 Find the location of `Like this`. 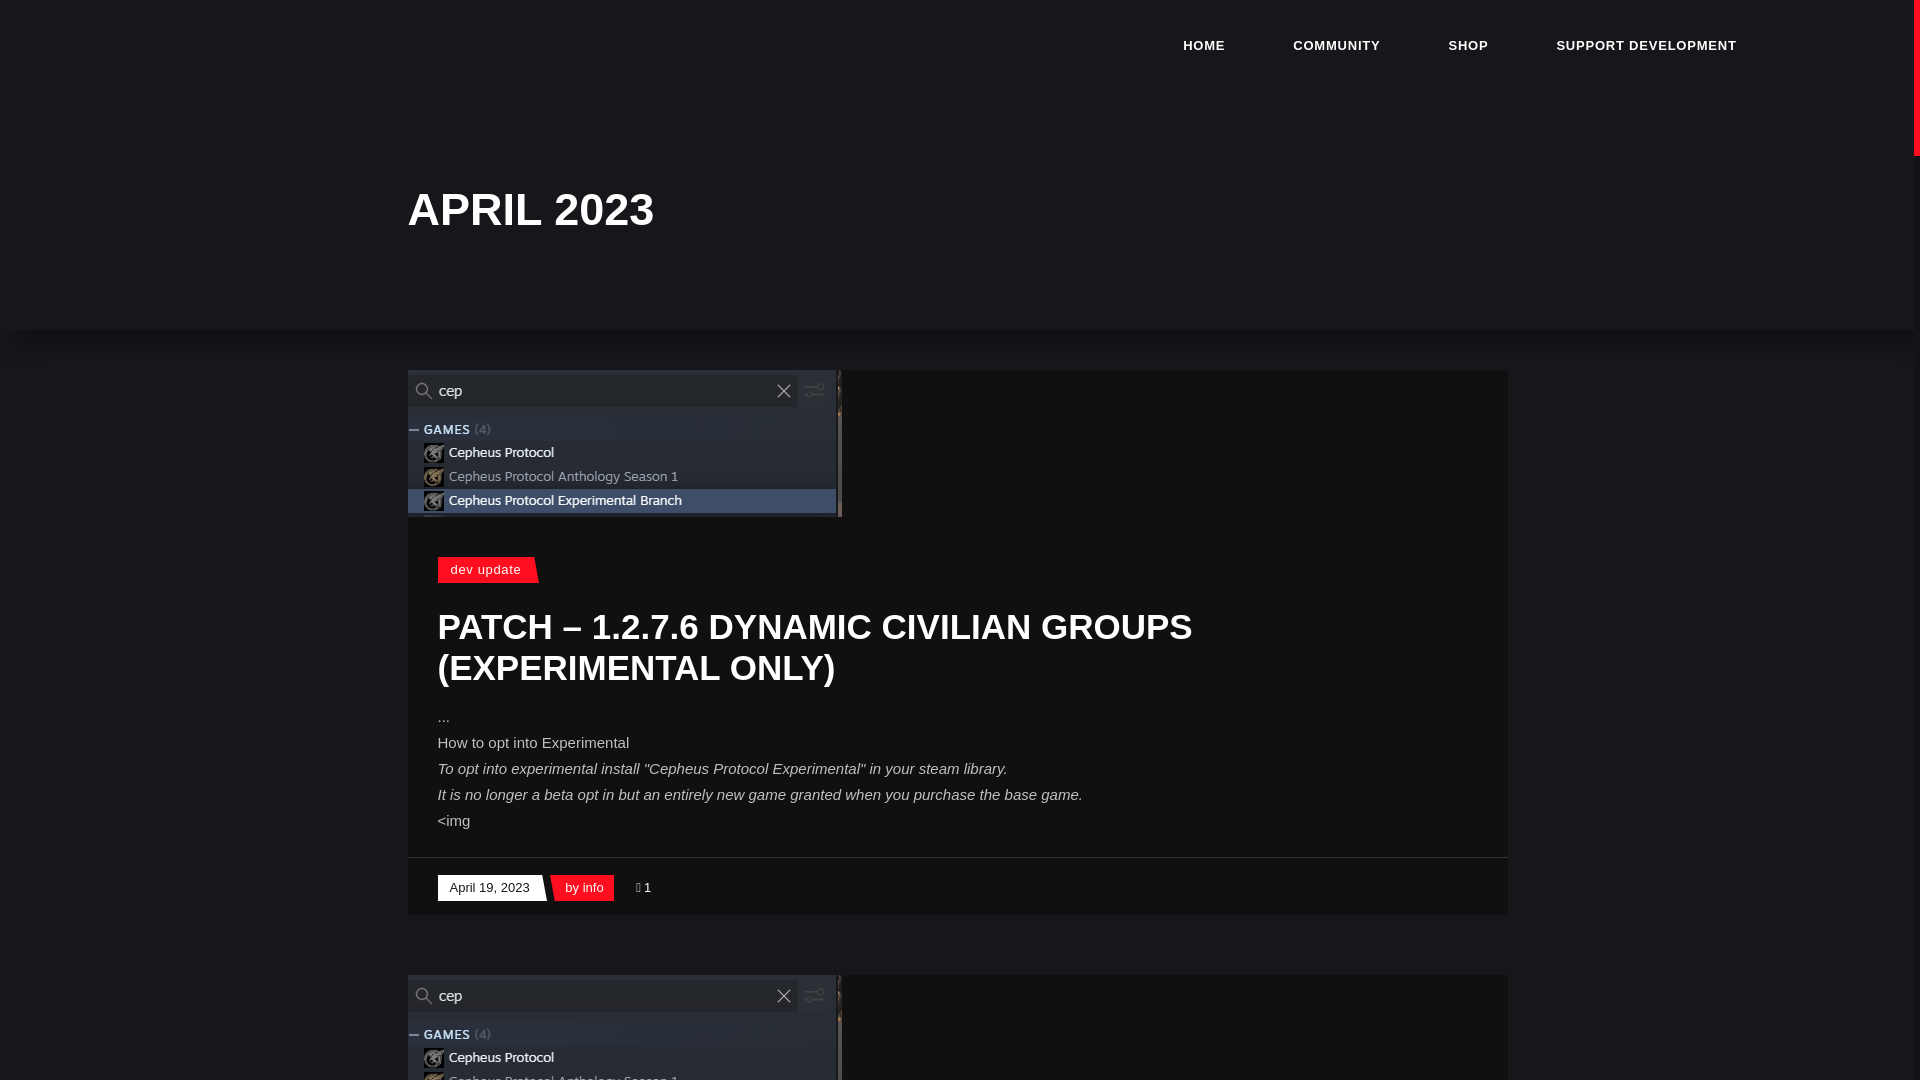

Like this is located at coordinates (642, 888).